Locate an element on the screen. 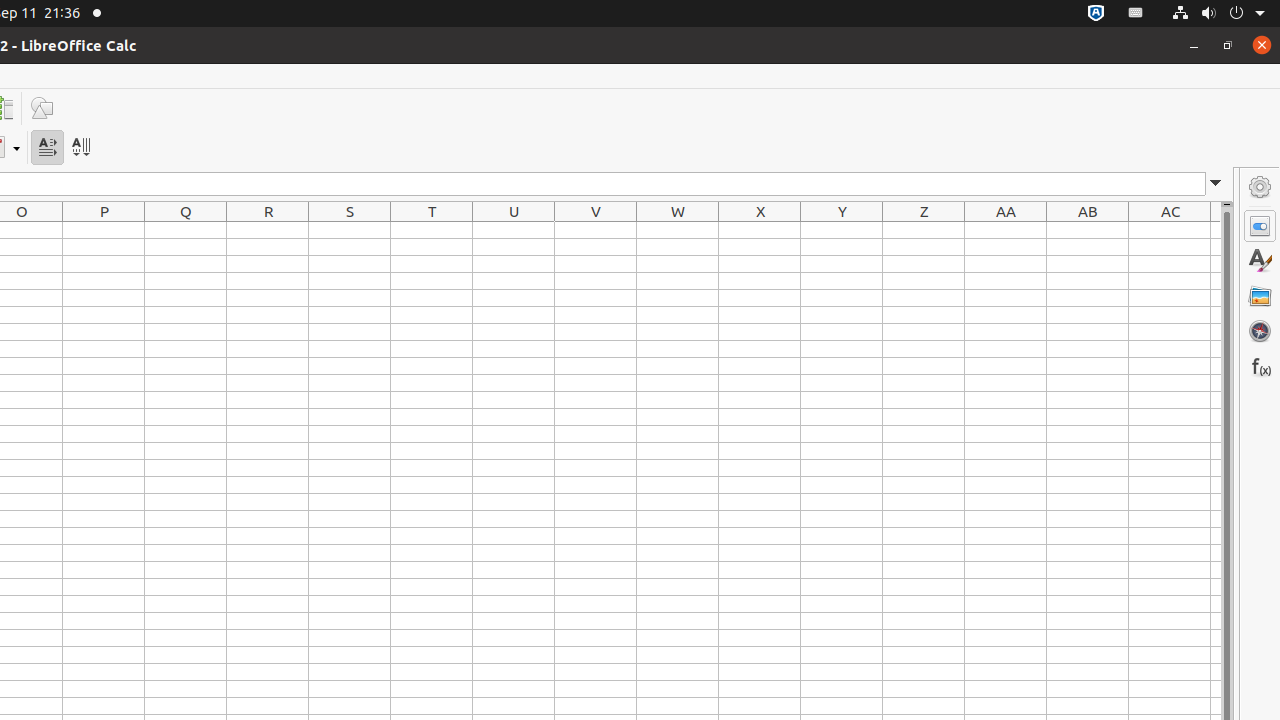  U1 is located at coordinates (514, 230).